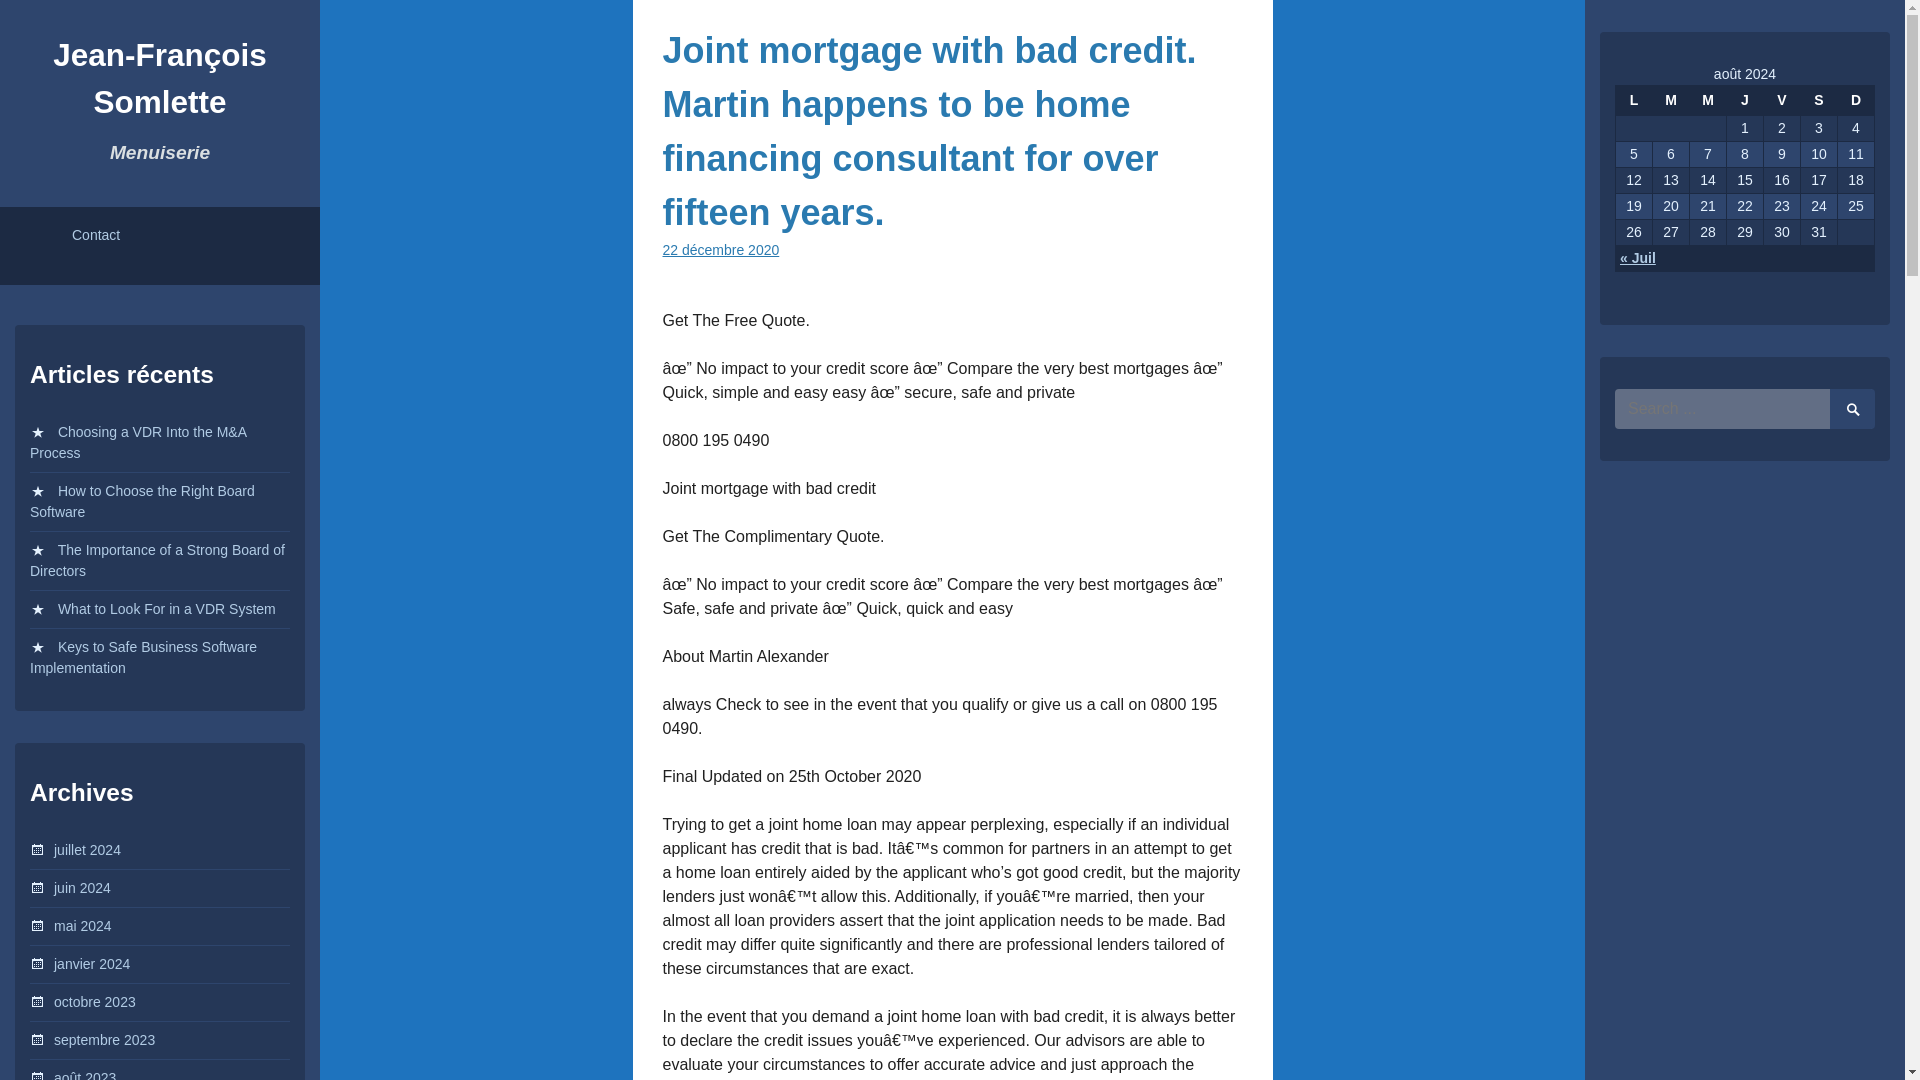 This screenshot has height=1080, width=1920. I want to click on The Importance of a Strong Board of Directors, so click(157, 560).